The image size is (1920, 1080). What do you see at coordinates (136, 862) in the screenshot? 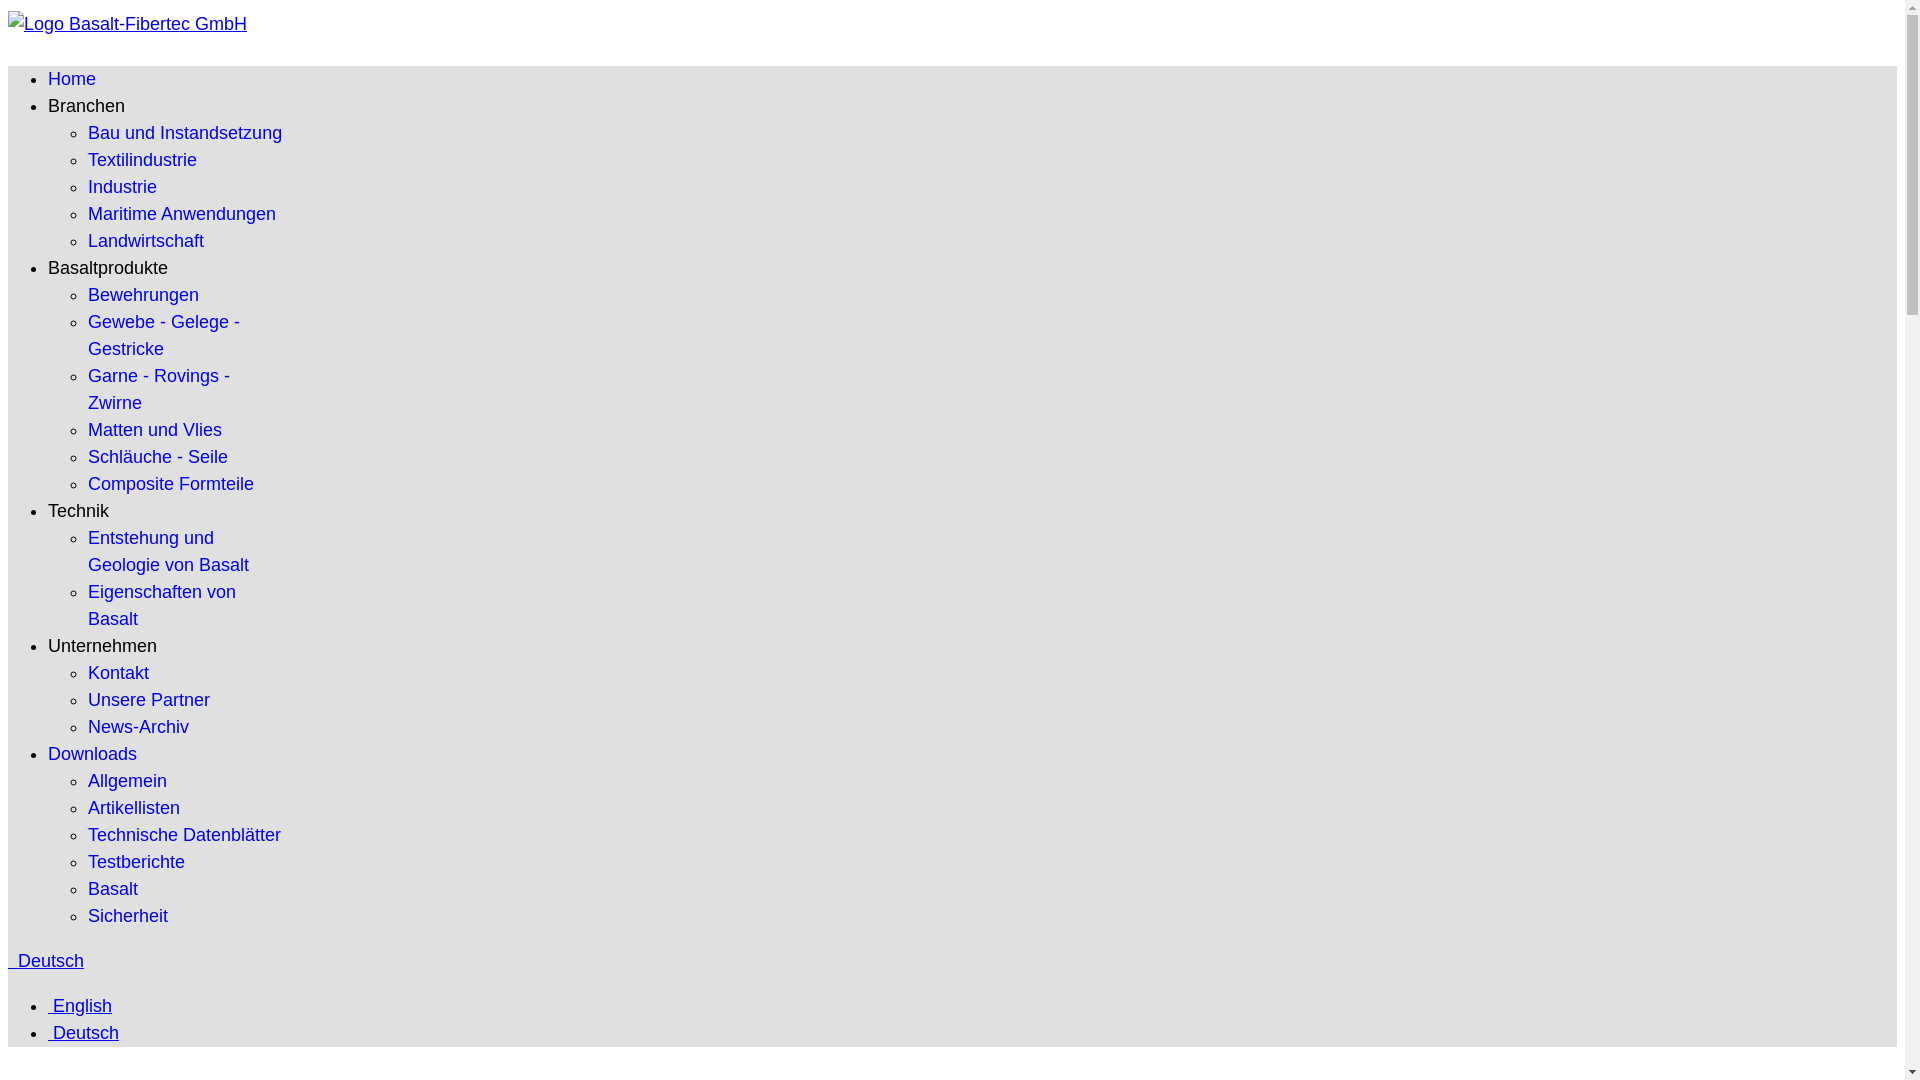
I see `Testberichte` at bounding box center [136, 862].